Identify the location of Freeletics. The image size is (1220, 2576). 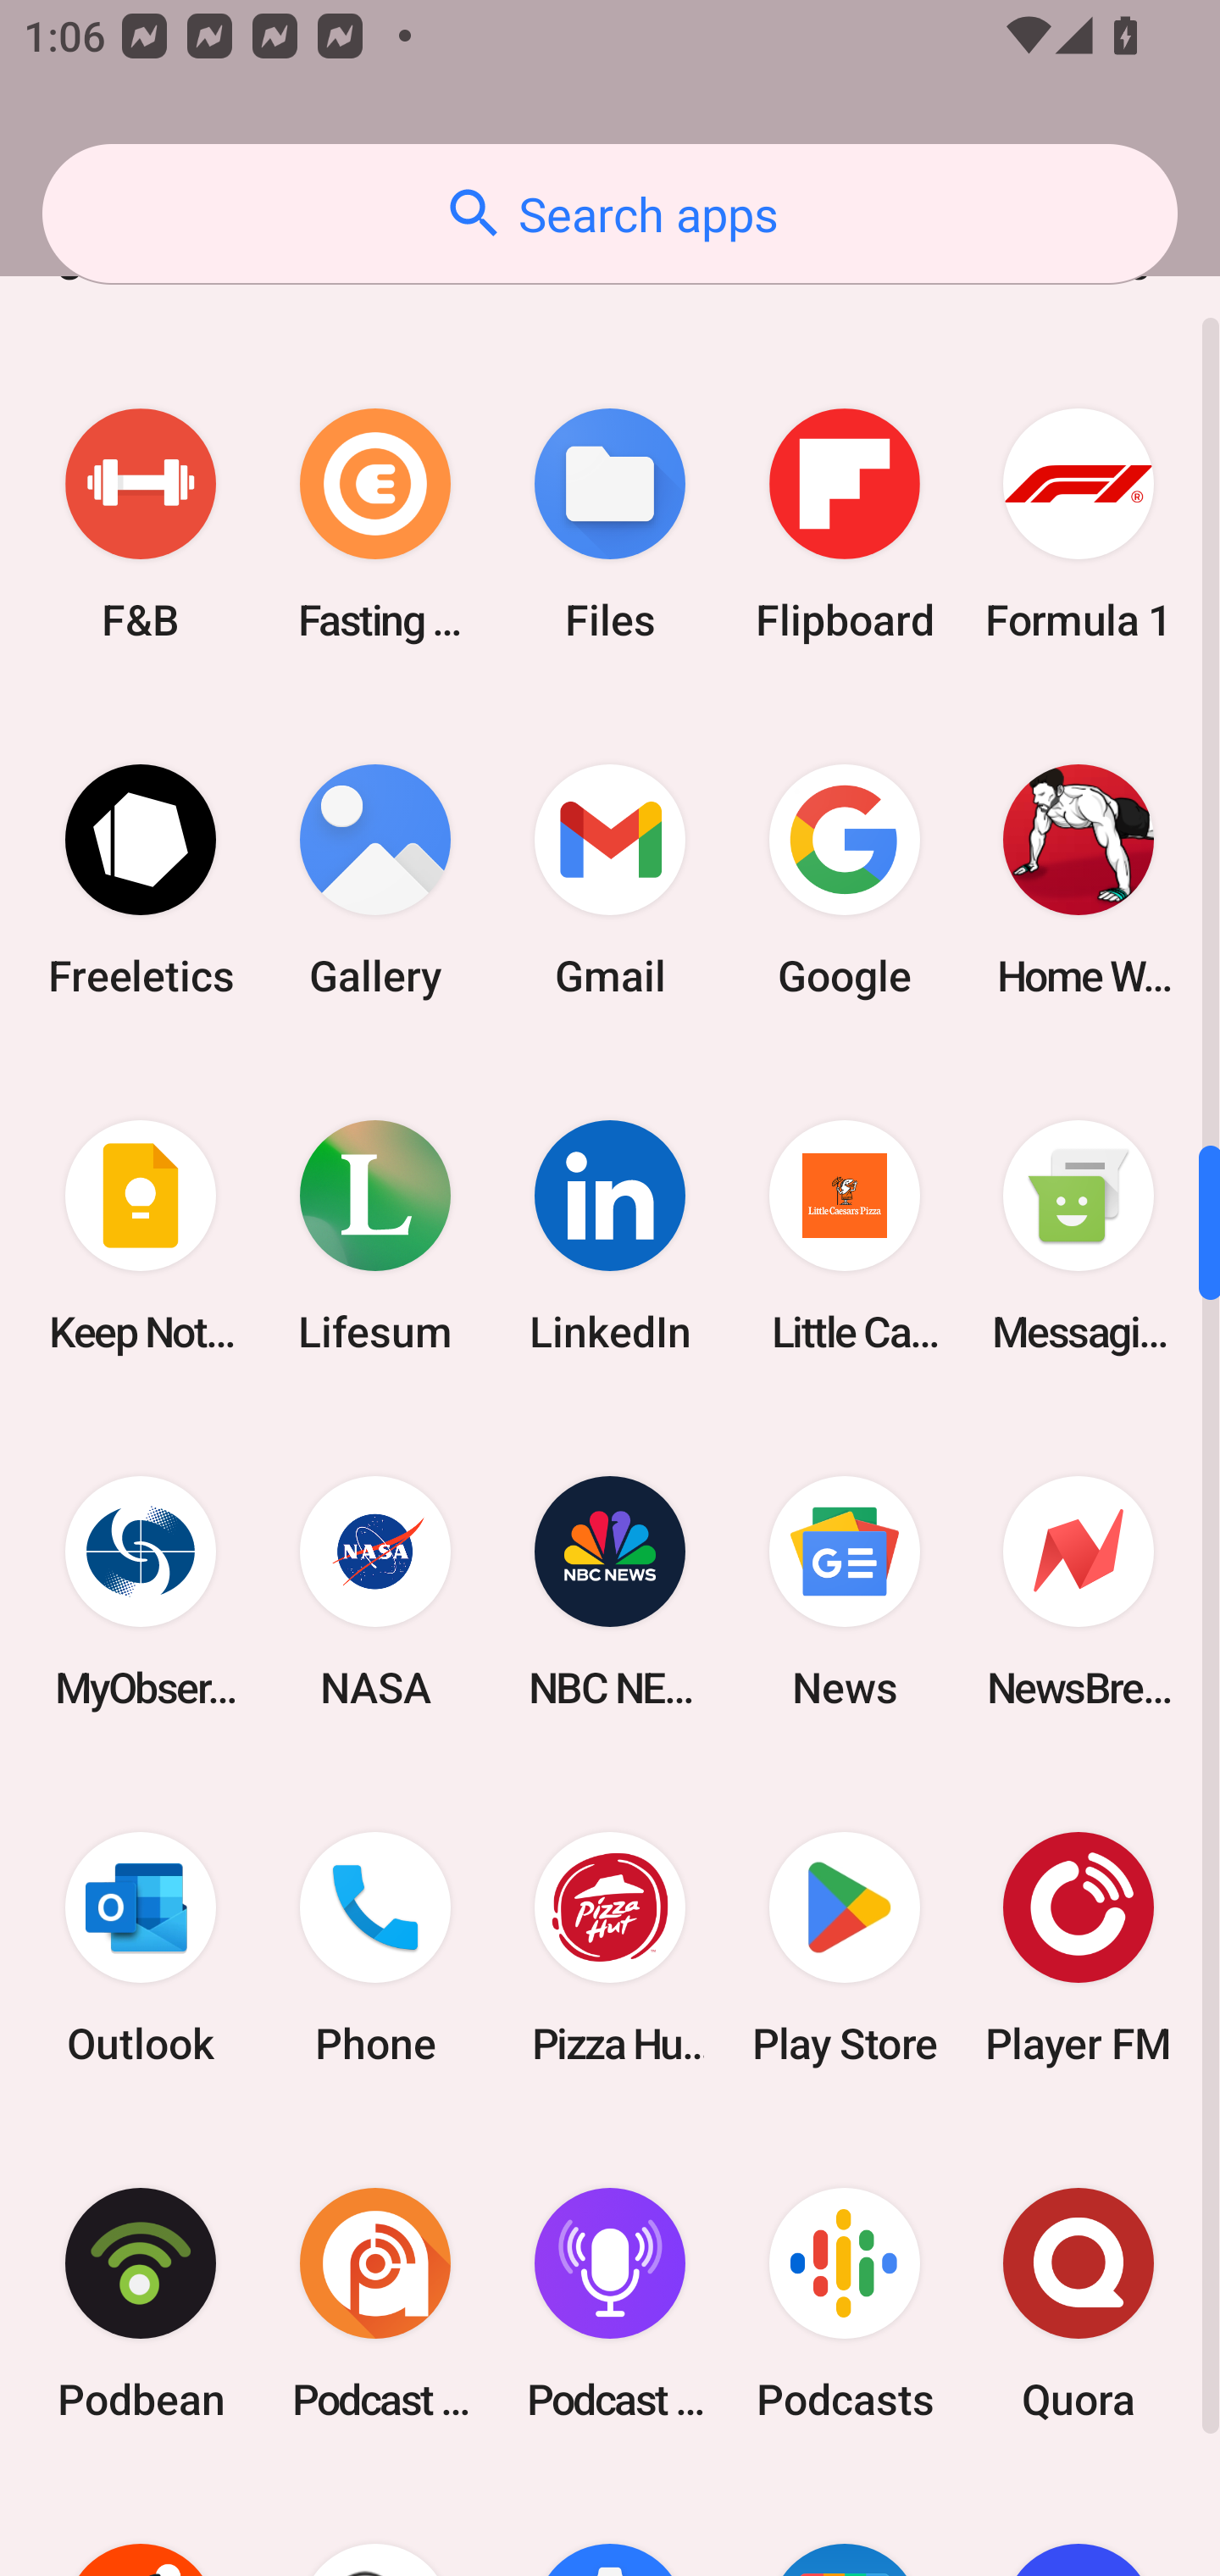
(141, 880).